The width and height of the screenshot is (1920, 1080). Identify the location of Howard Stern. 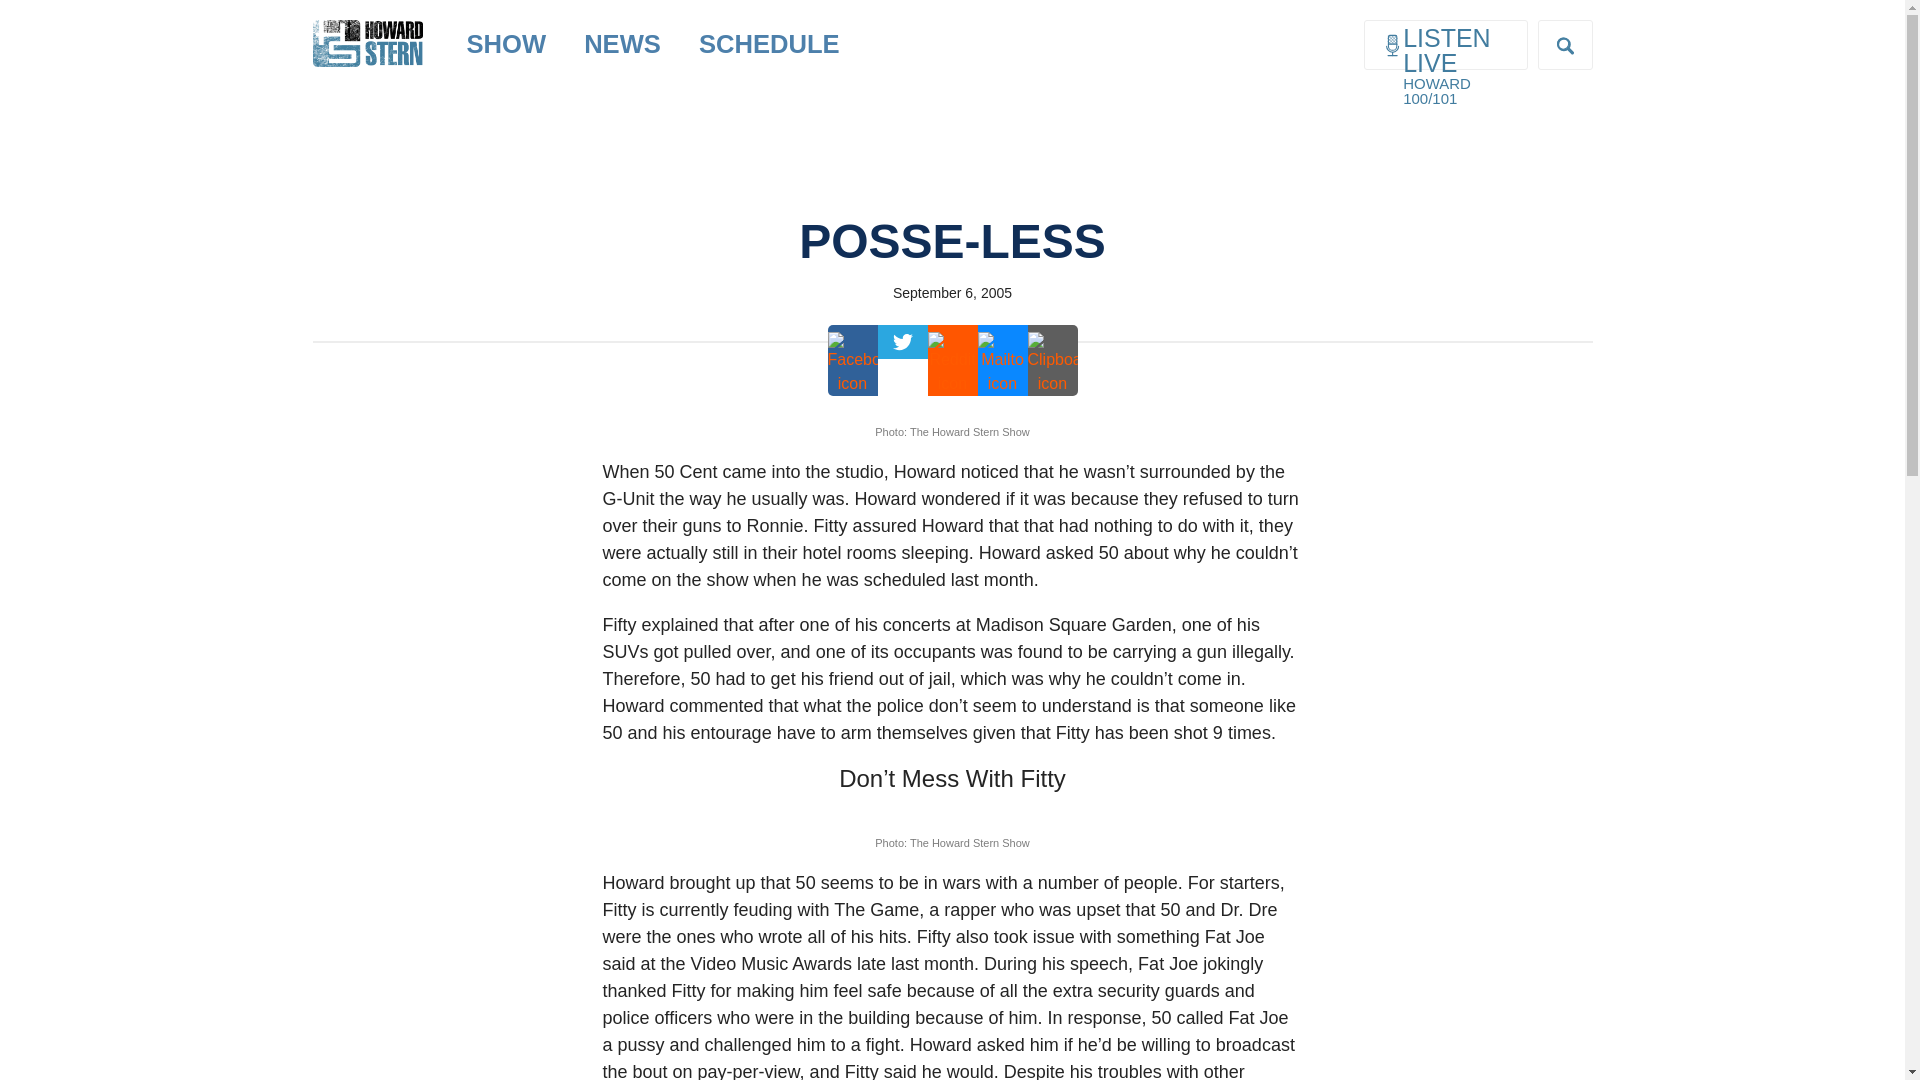
(366, 26).